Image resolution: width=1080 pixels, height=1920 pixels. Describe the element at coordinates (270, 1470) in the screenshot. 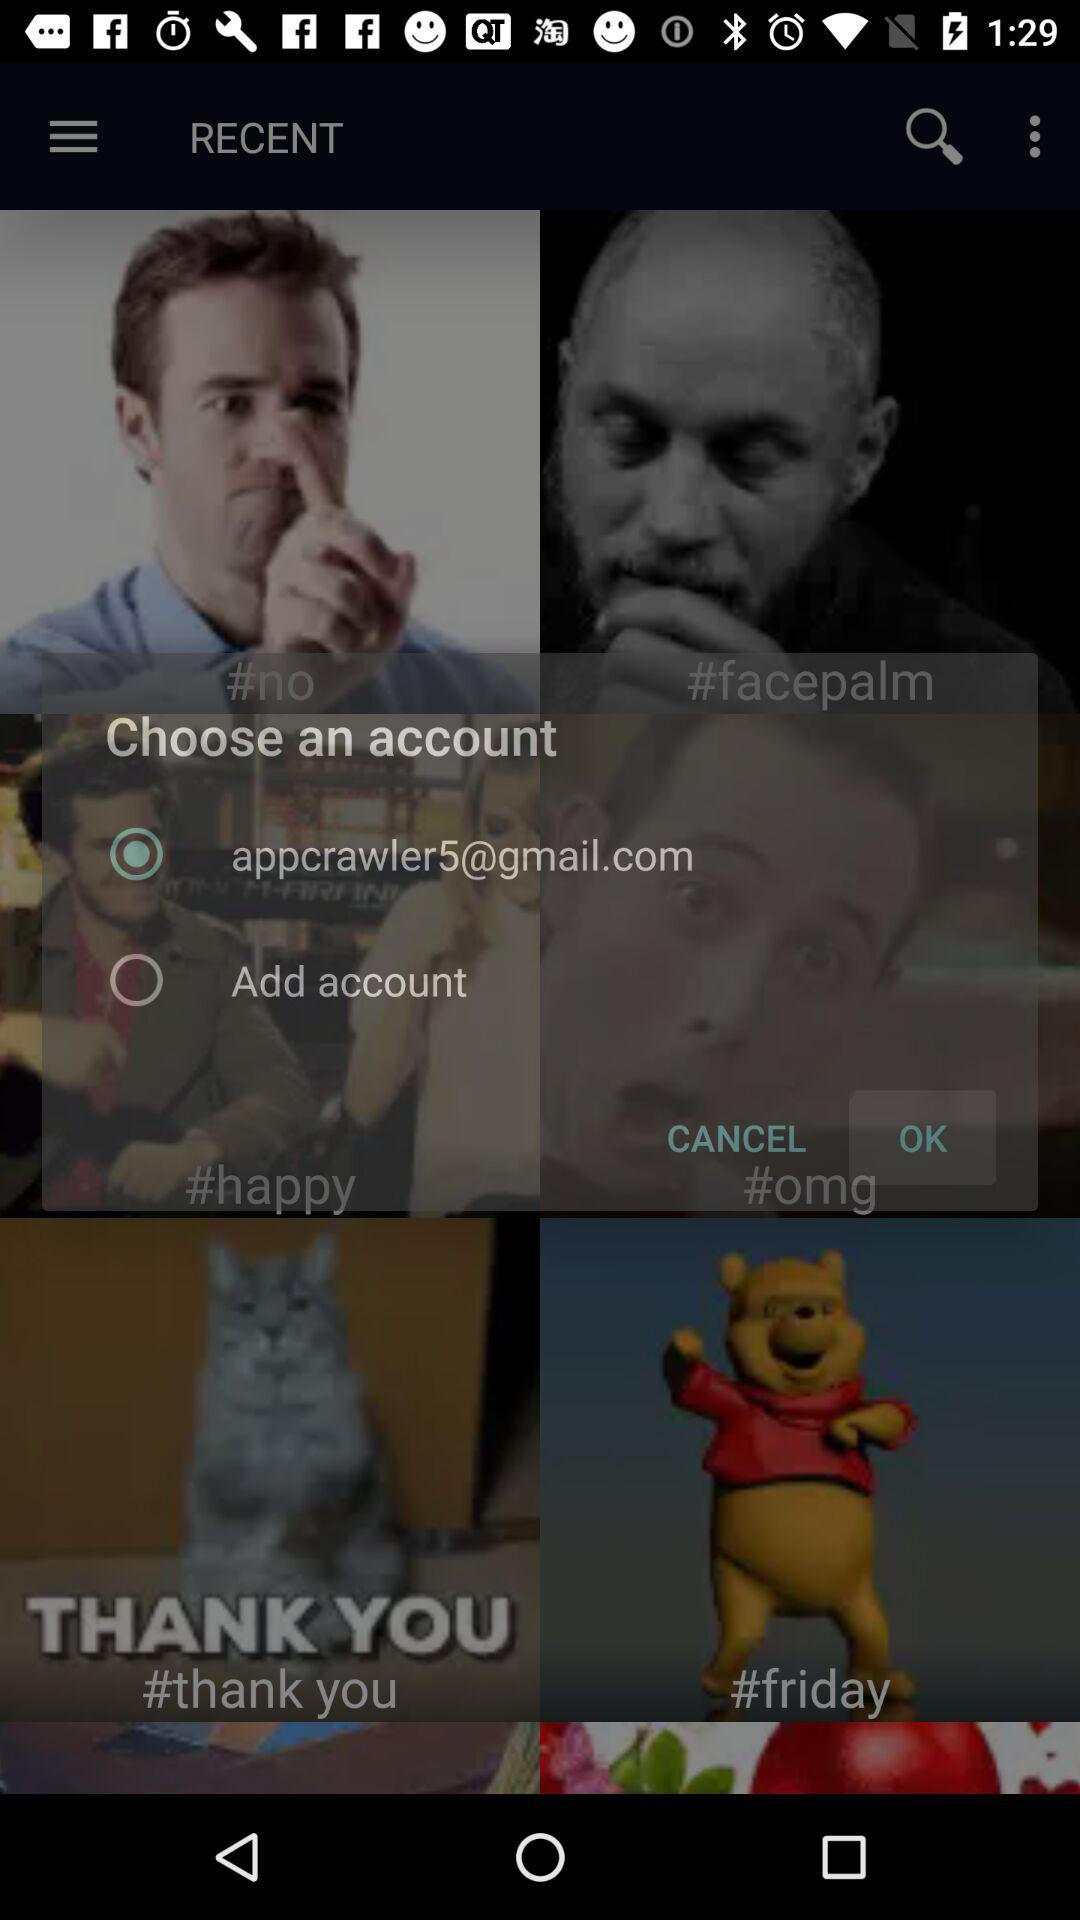

I see `choose this` at that location.